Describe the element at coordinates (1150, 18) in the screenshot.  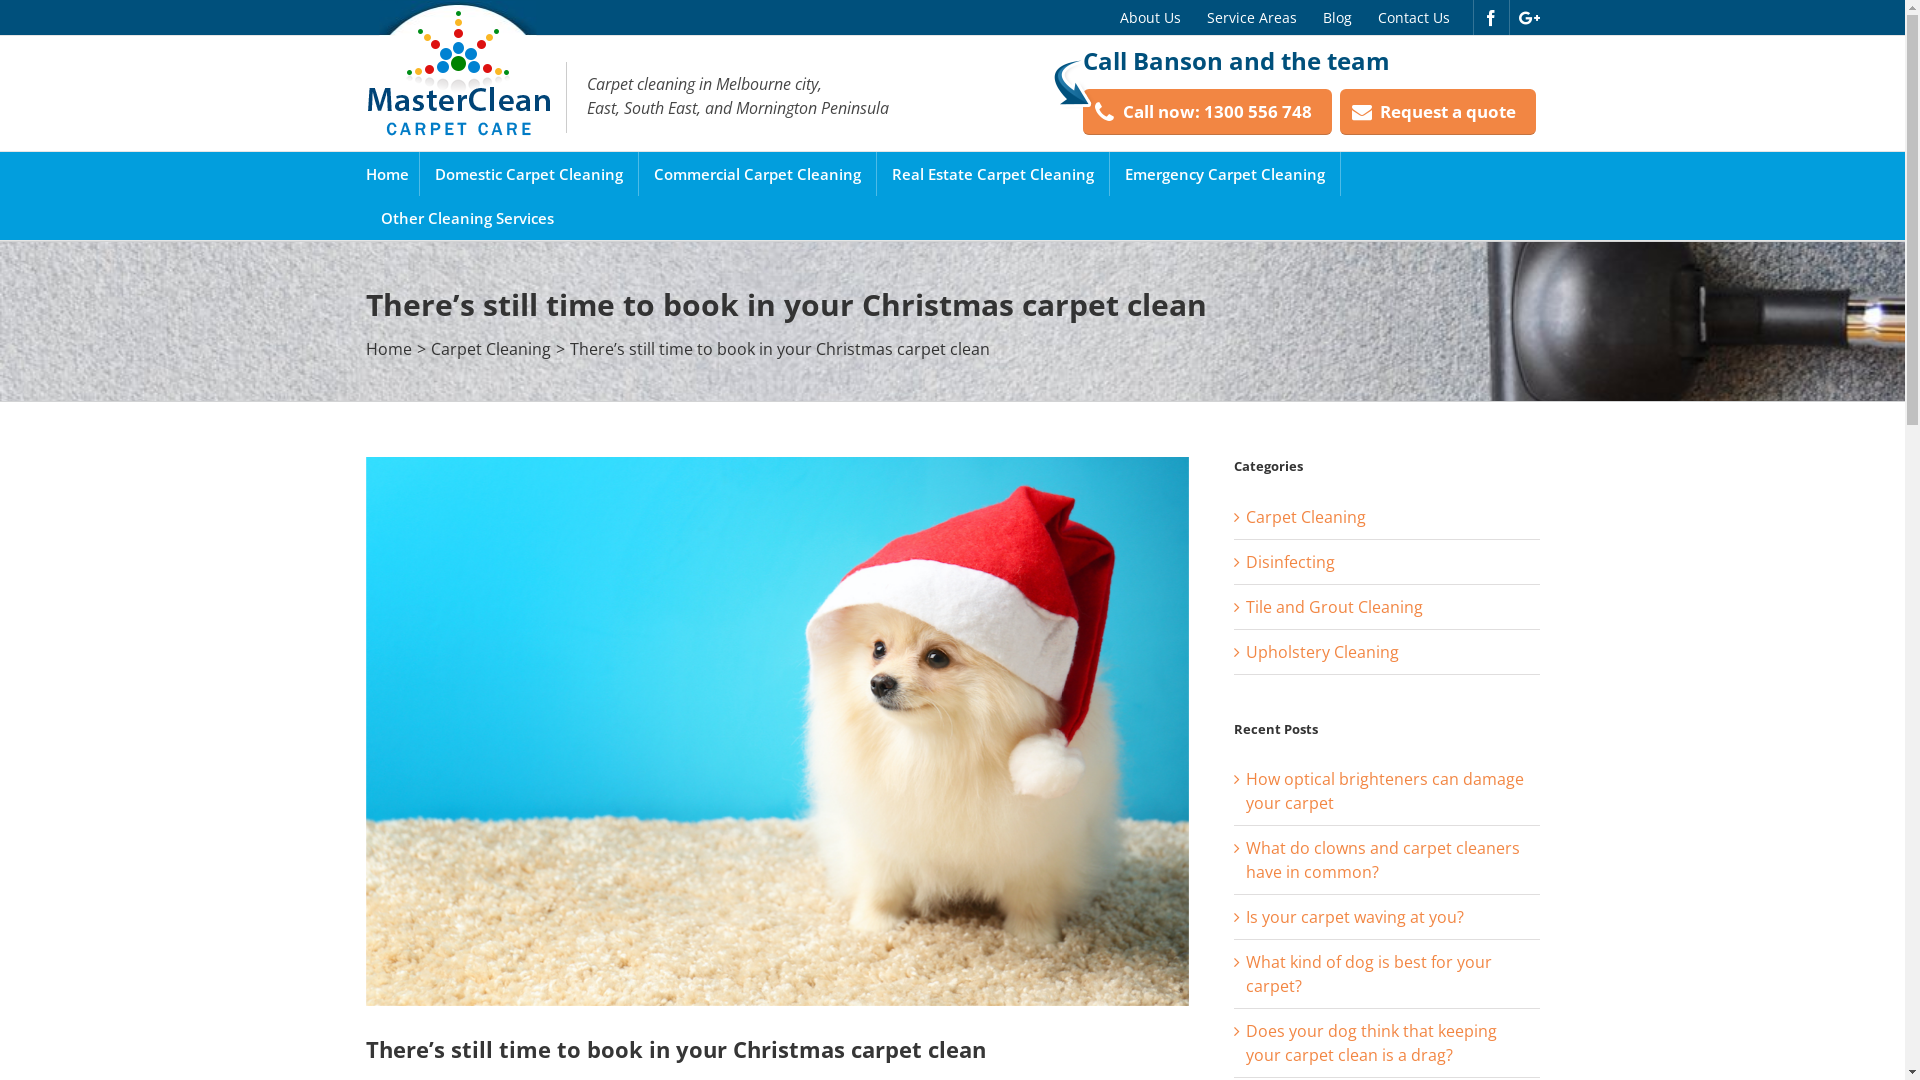
I see `About Us` at that location.